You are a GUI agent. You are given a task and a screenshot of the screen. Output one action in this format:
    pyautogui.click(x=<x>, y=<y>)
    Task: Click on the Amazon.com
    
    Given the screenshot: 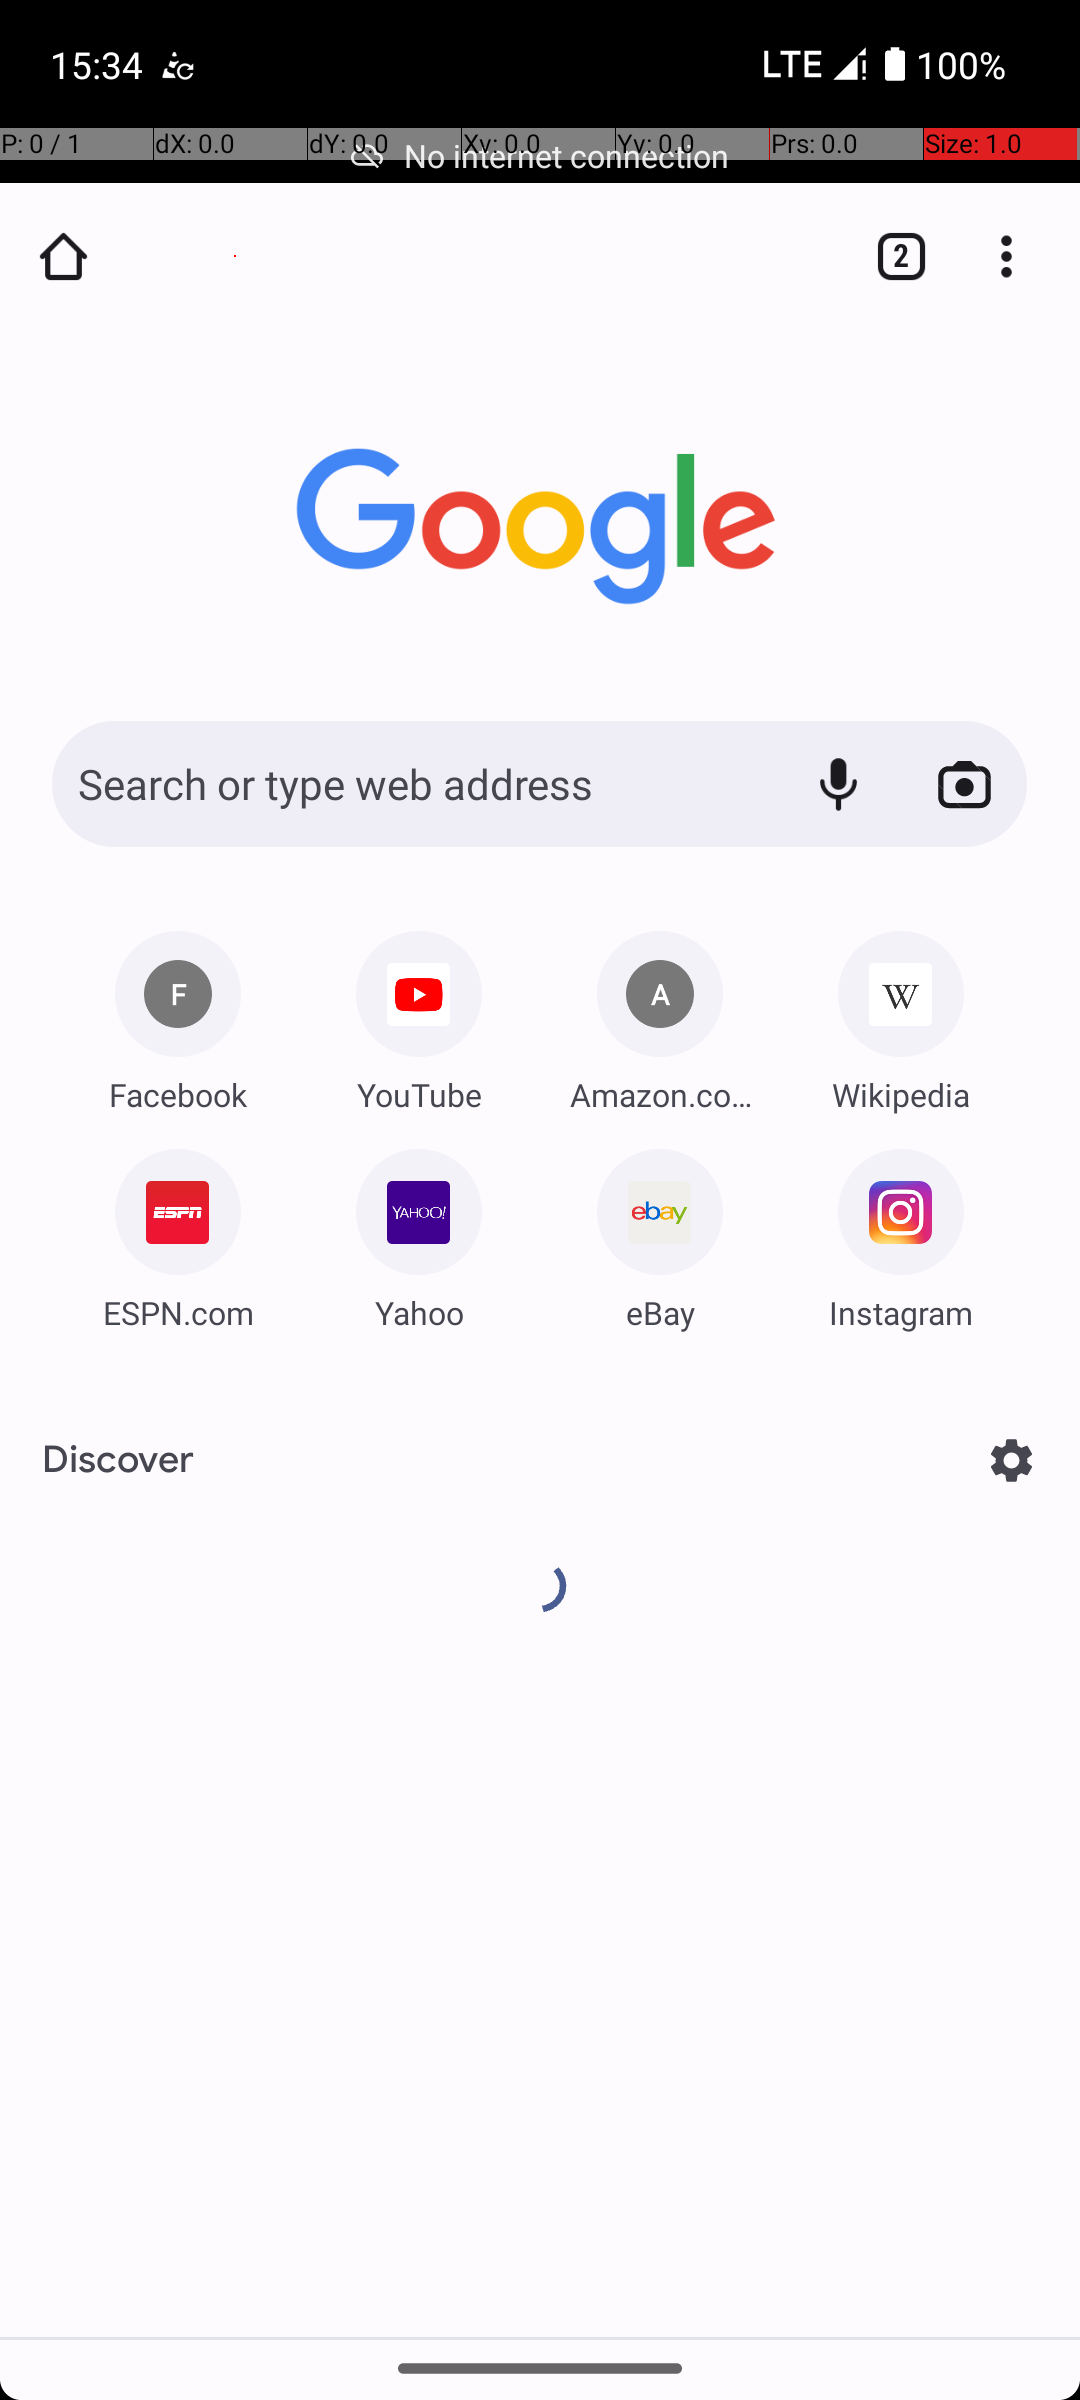 What is the action you would take?
    pyautogui.click(x=660, y=1094)
    